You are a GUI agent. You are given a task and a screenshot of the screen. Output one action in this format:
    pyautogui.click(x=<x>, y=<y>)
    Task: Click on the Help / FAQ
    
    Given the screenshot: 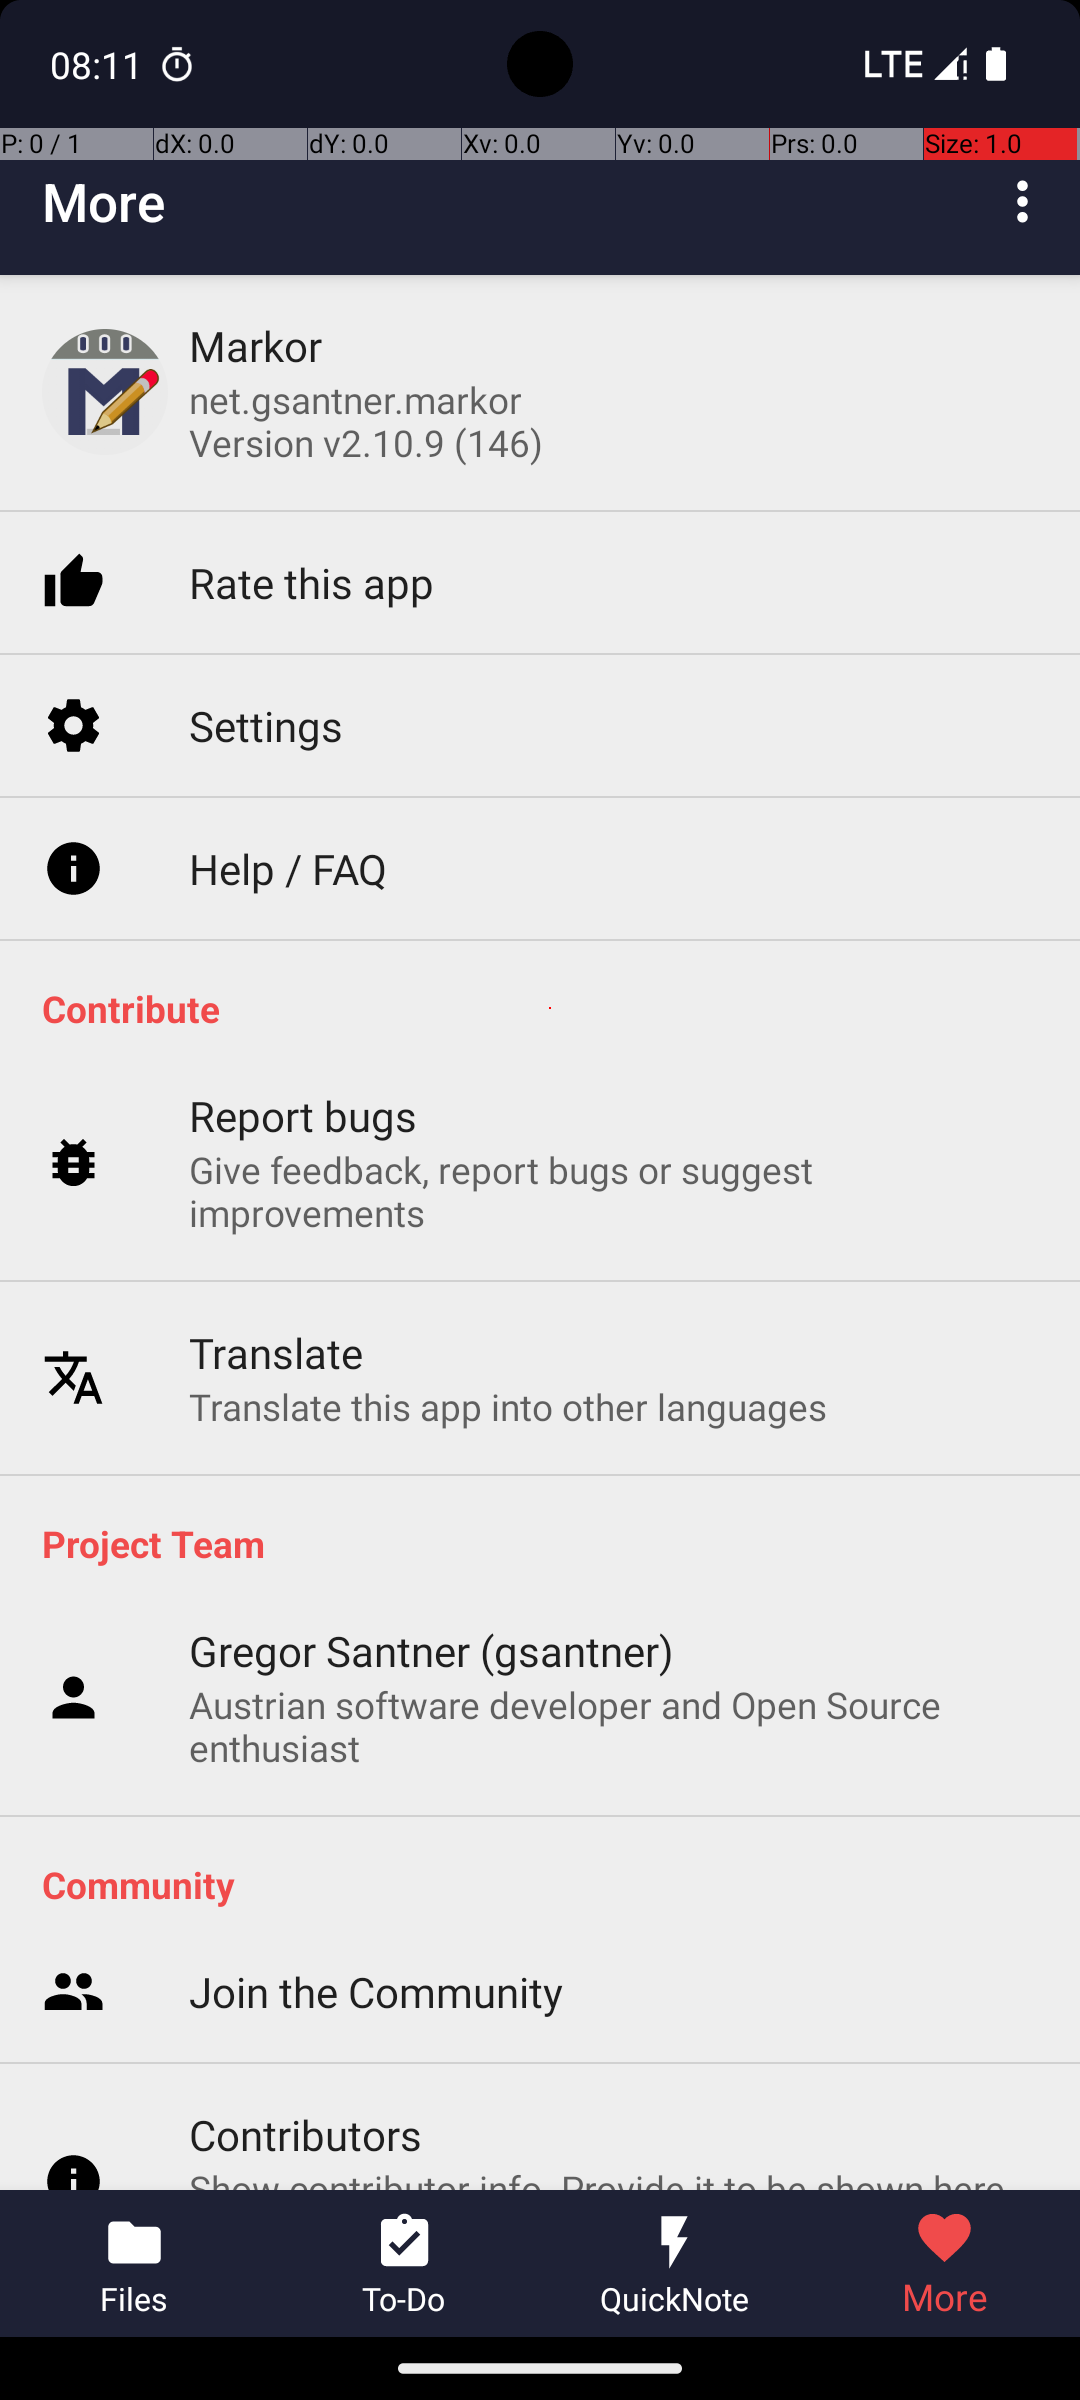 What is the action you would take?
    pyautogui.click(x=288, y=772)
    